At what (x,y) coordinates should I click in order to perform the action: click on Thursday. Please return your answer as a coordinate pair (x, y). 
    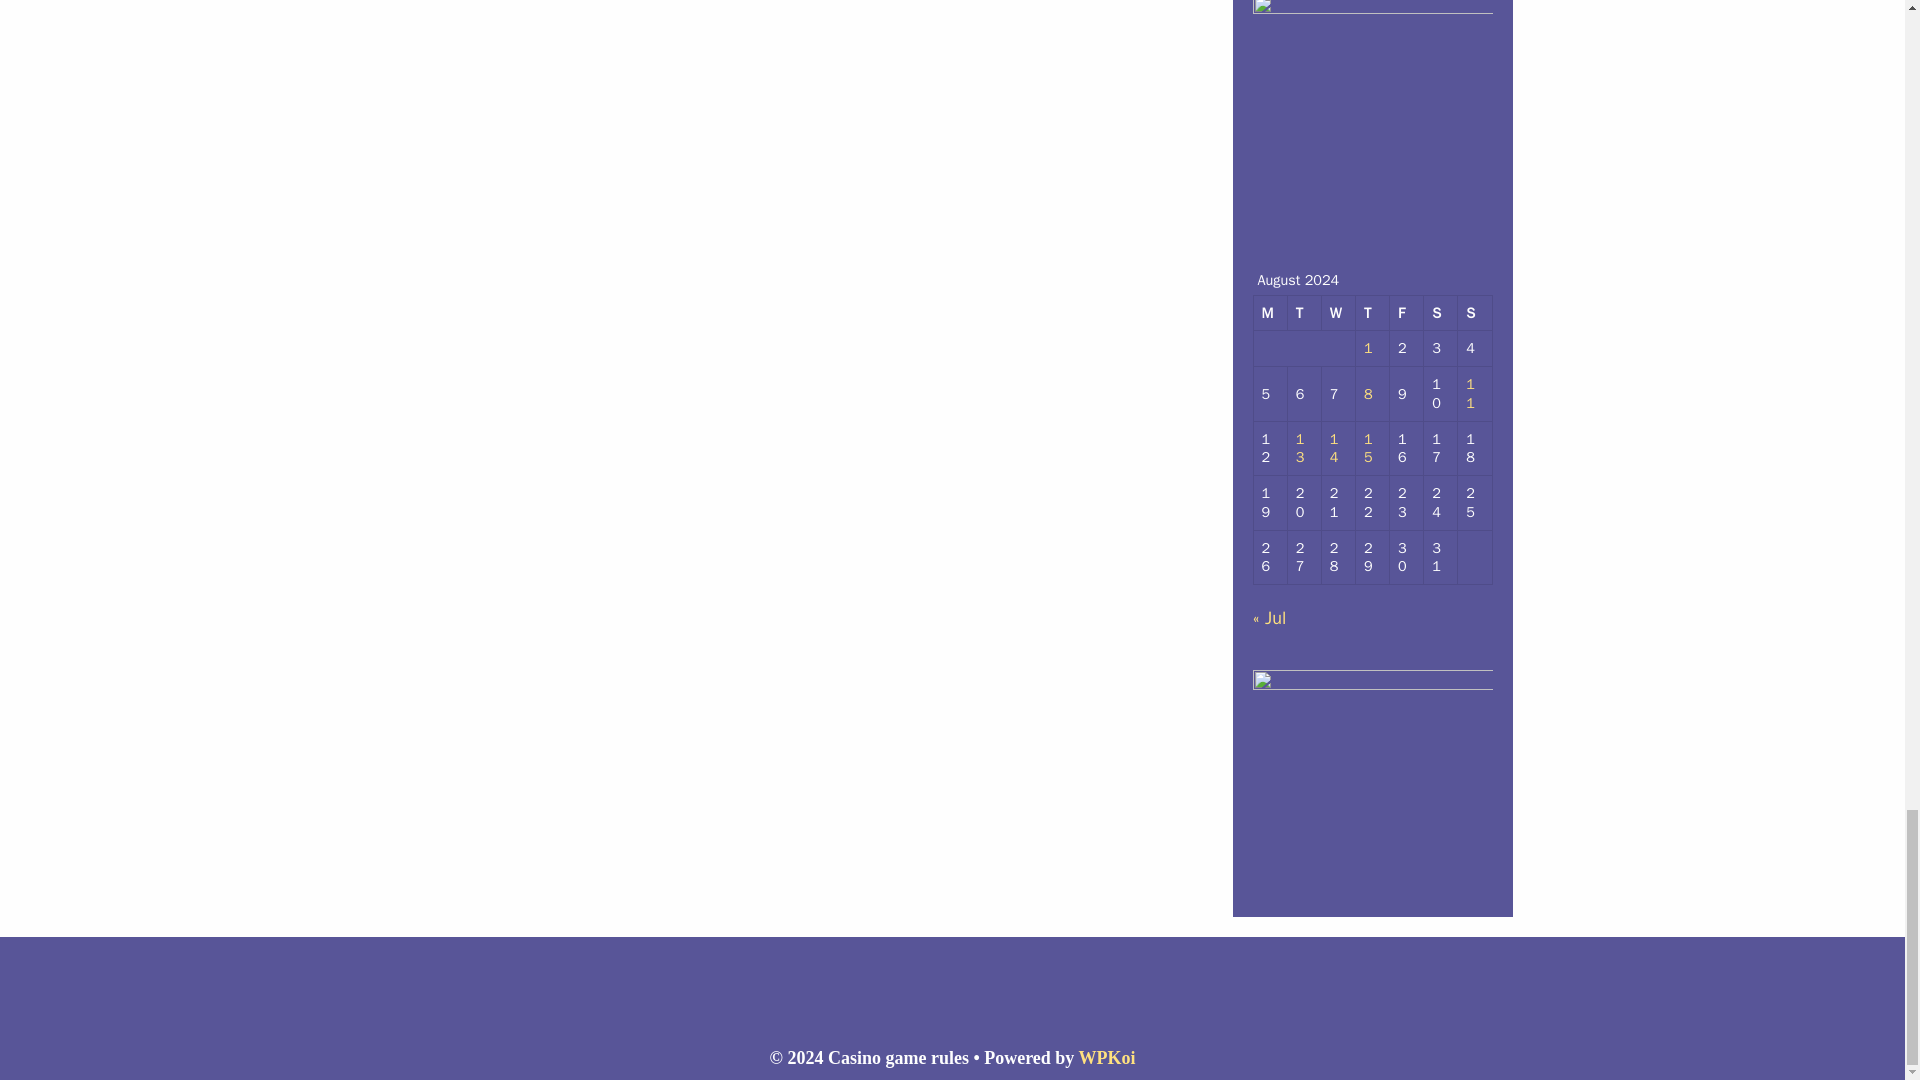
    Looking at the image, I should click on (1372, 313).